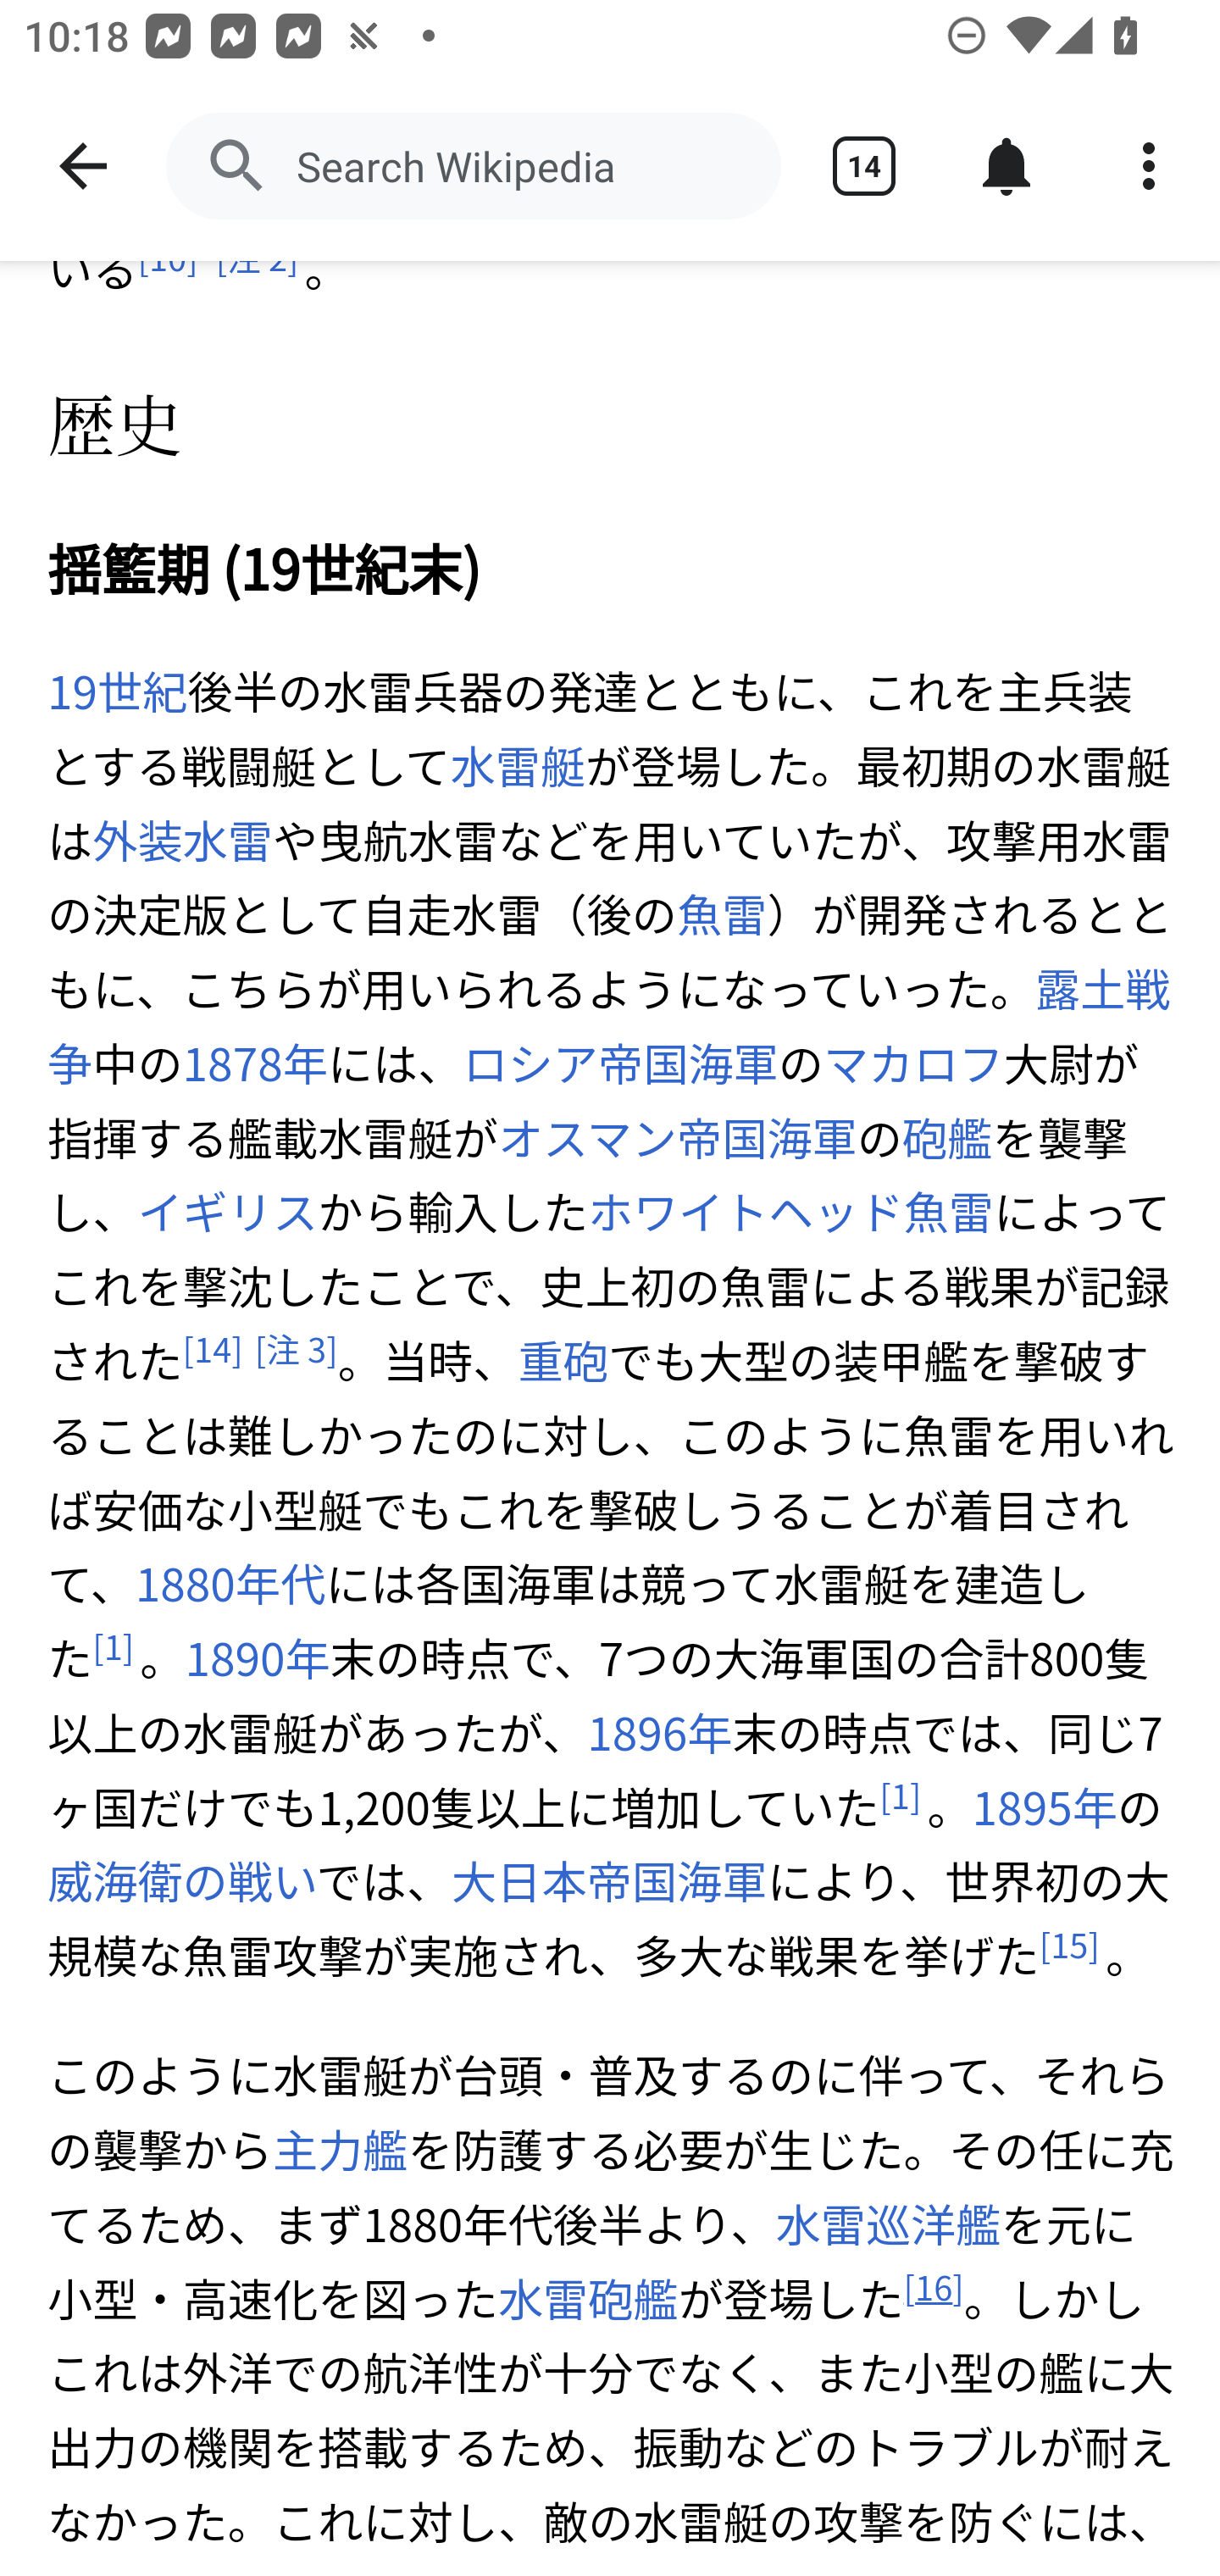 The image size is (1220, 2576). What do you see at coordinates (119, 693) in the screenshot?
I see `19世紀` at bounding box center [119, 693].